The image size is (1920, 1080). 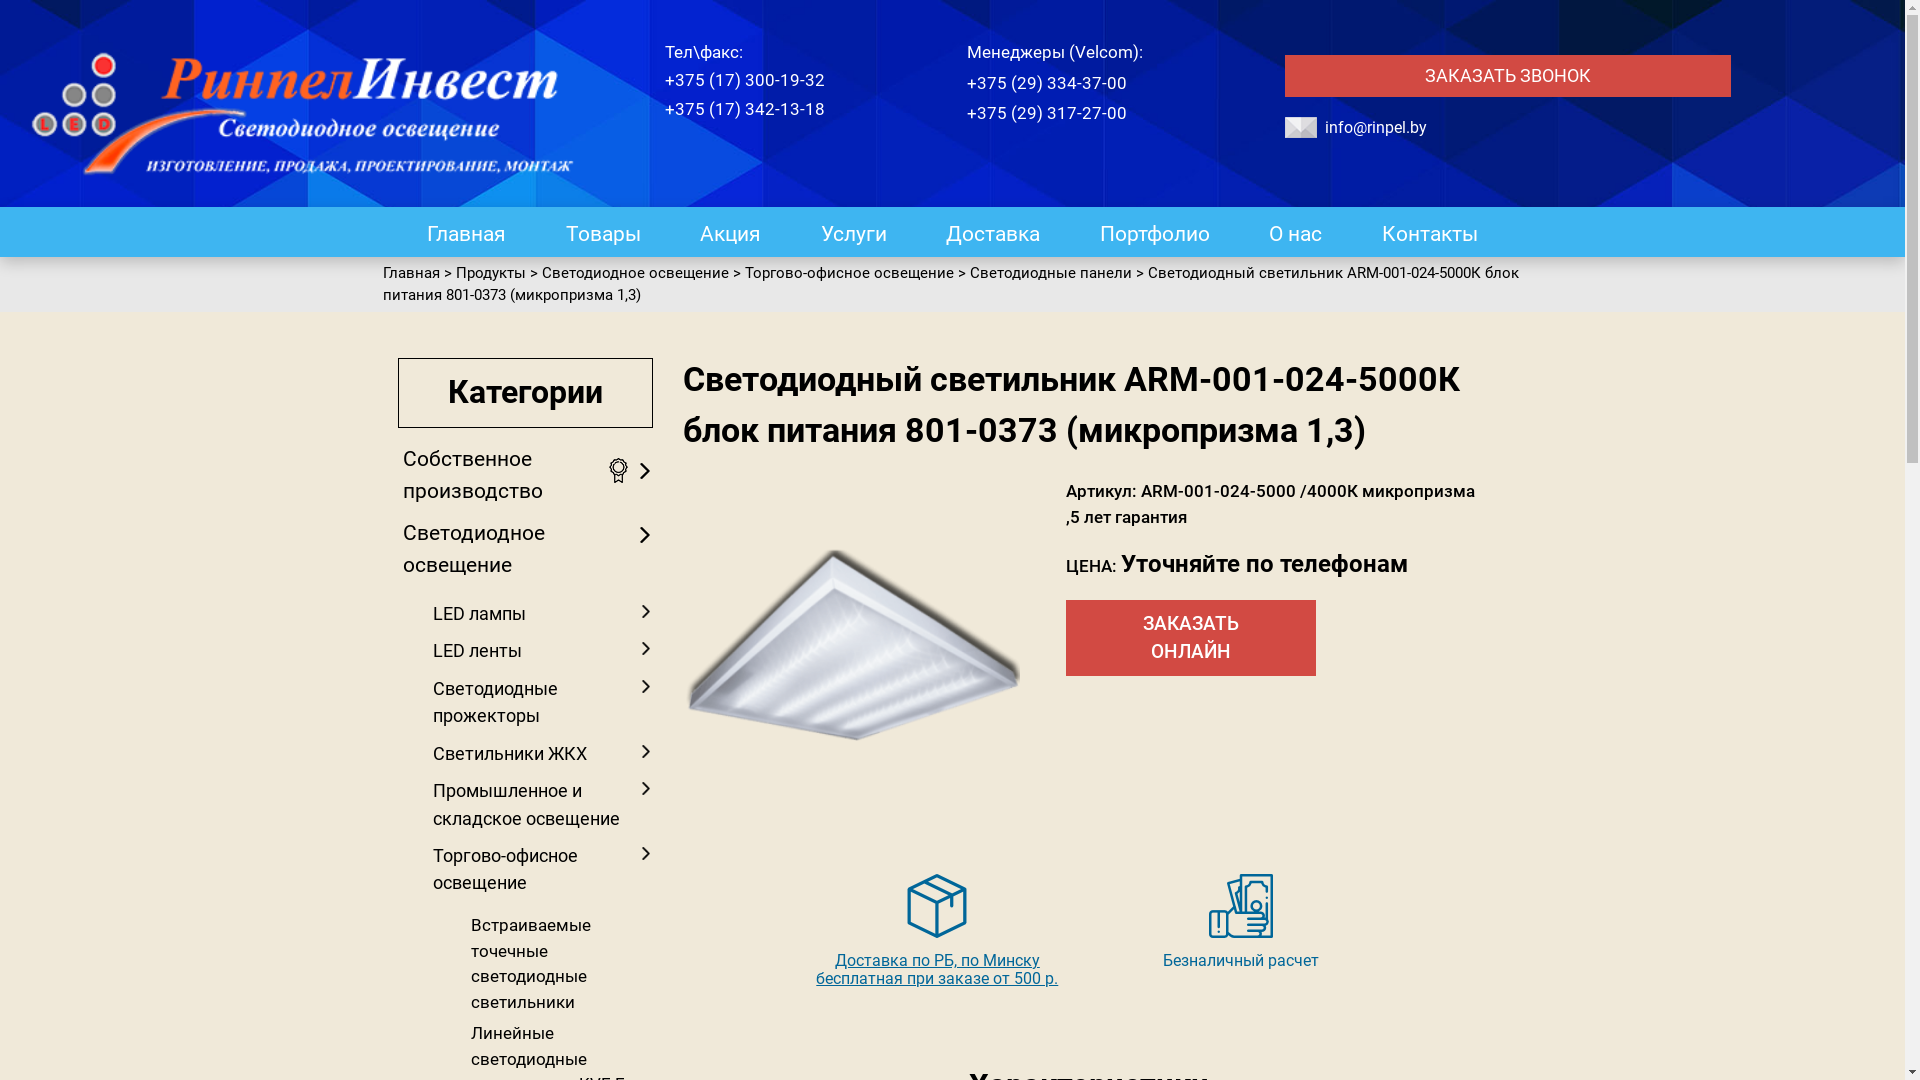 I want to click on +375 (17) 300-19-32, so click(x=745, y=80).